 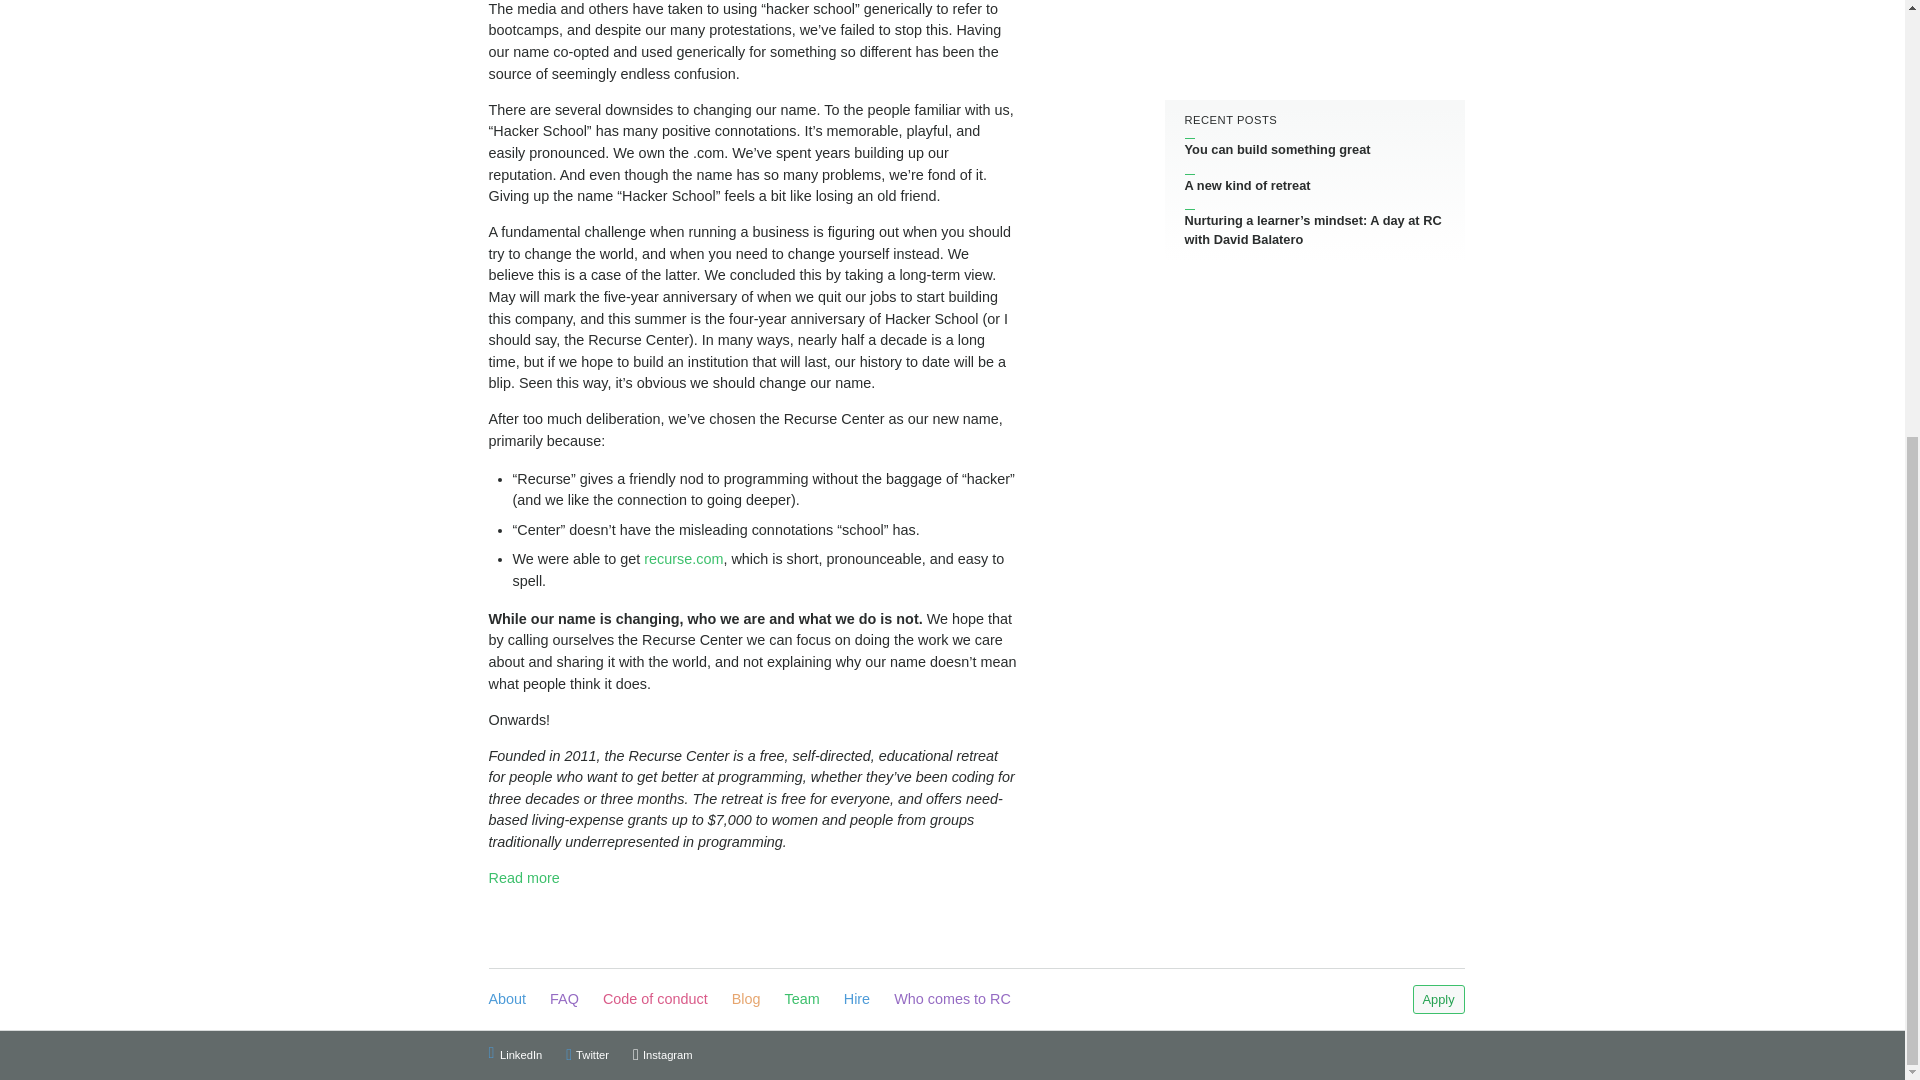 I want to click on Who comes to RC, so click(x=952, y=1000).